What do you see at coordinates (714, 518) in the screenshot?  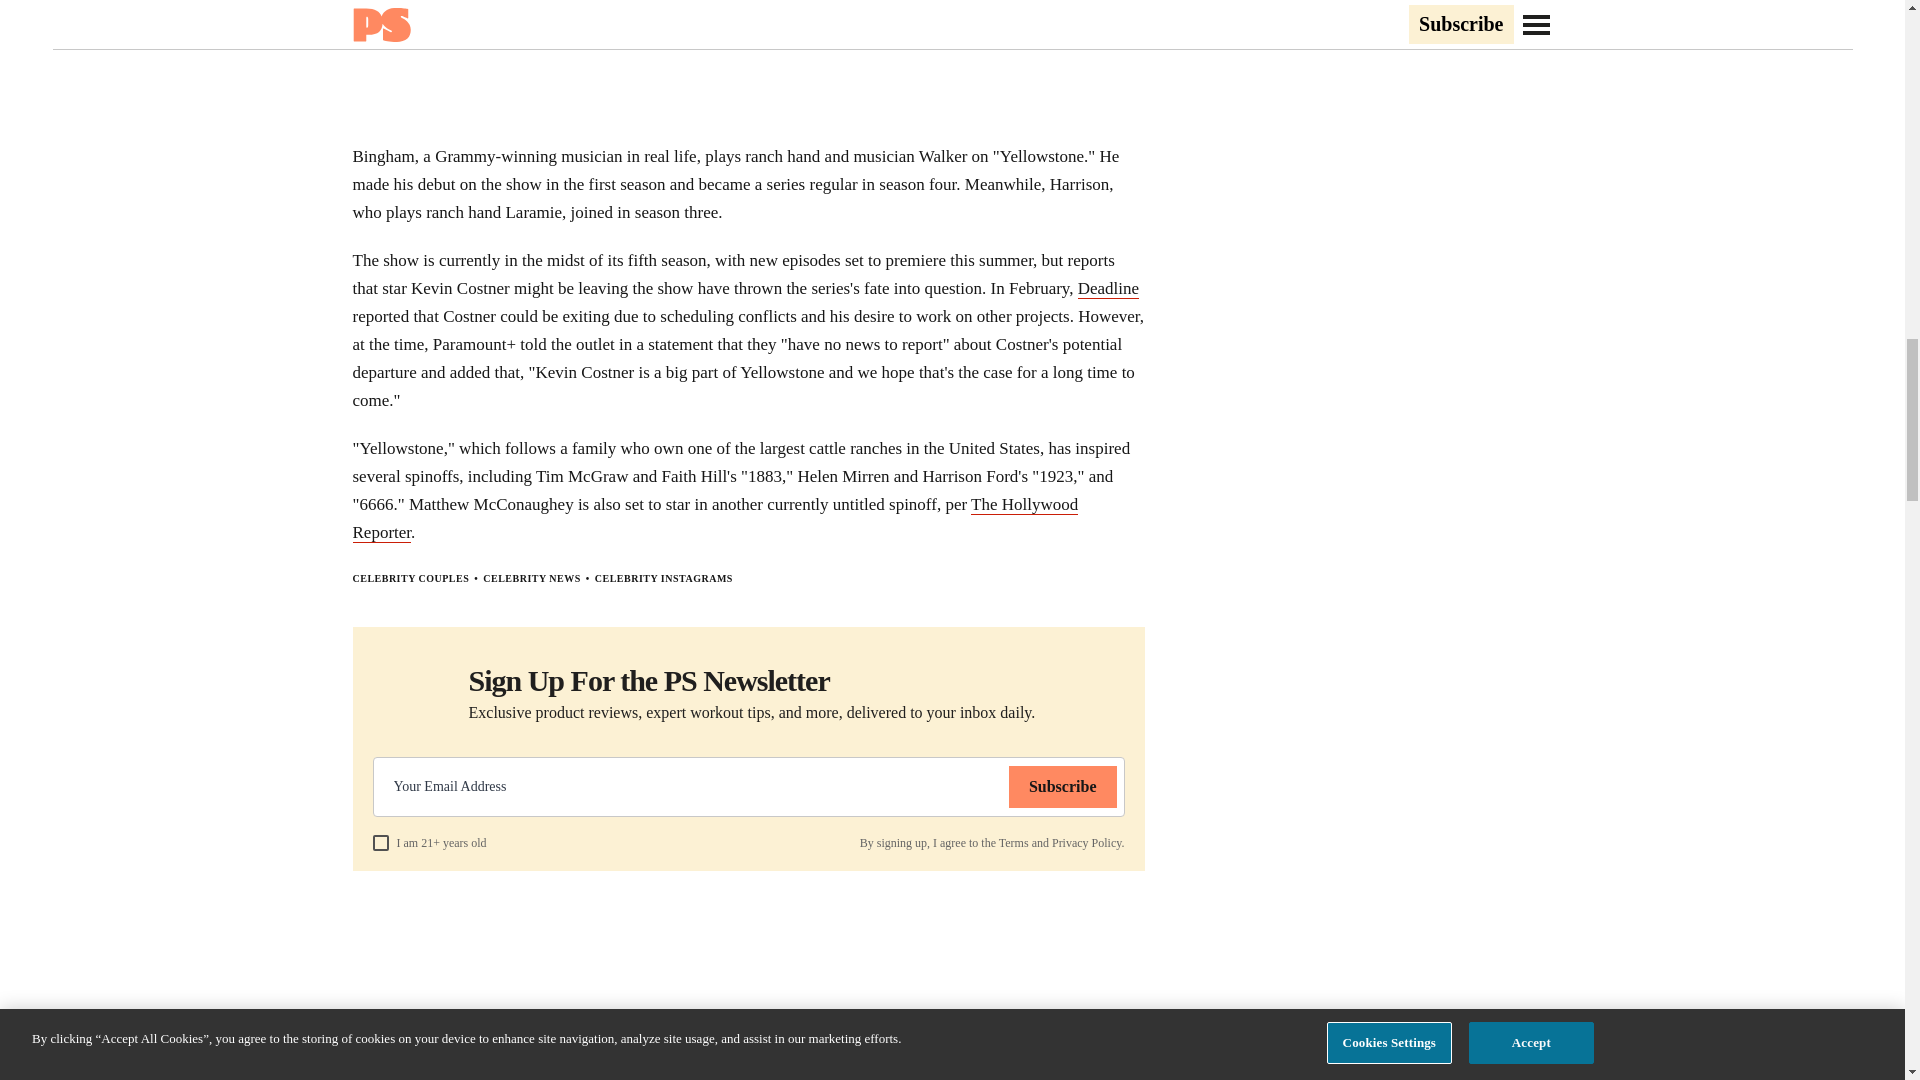 I see `The Hollywood Reporter` at bounding box center [714, 518].